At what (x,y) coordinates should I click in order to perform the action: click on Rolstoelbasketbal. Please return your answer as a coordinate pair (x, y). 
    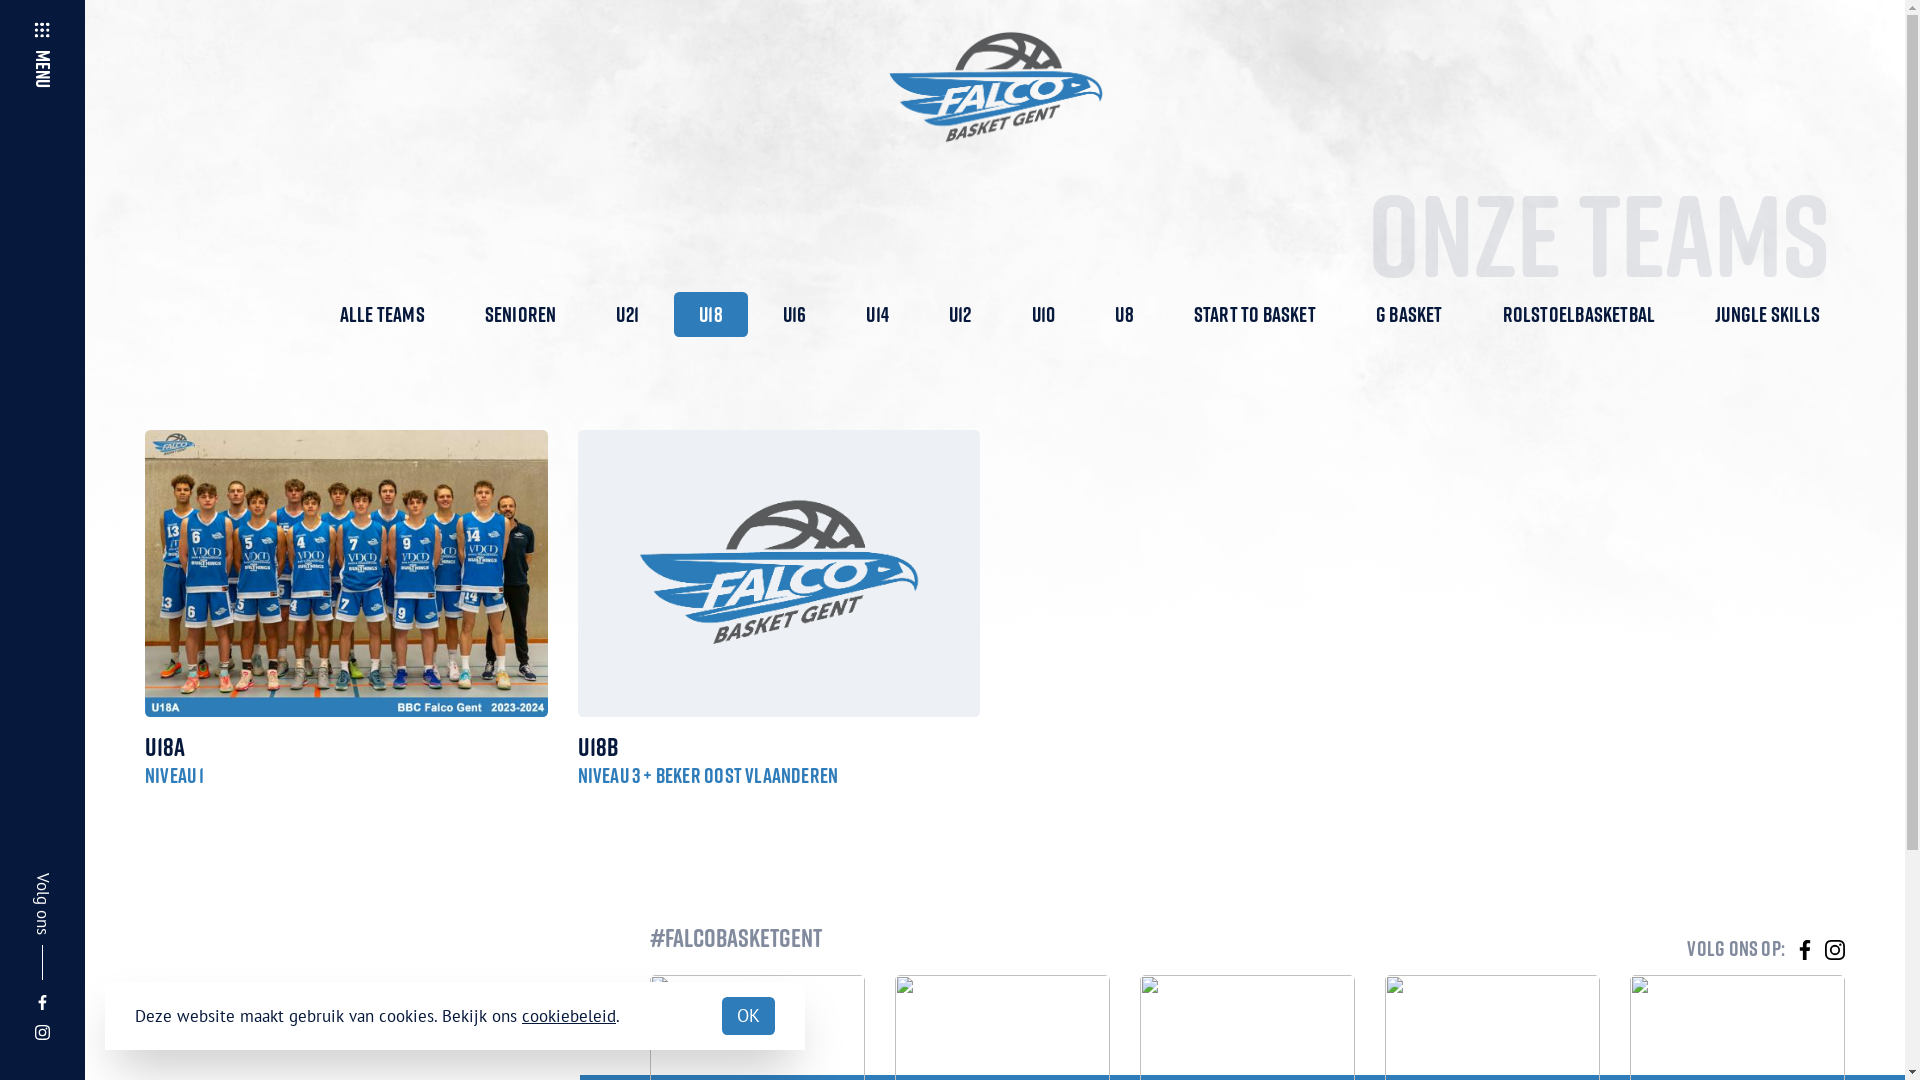
    Looking at the image, I should click on (1580, 314).